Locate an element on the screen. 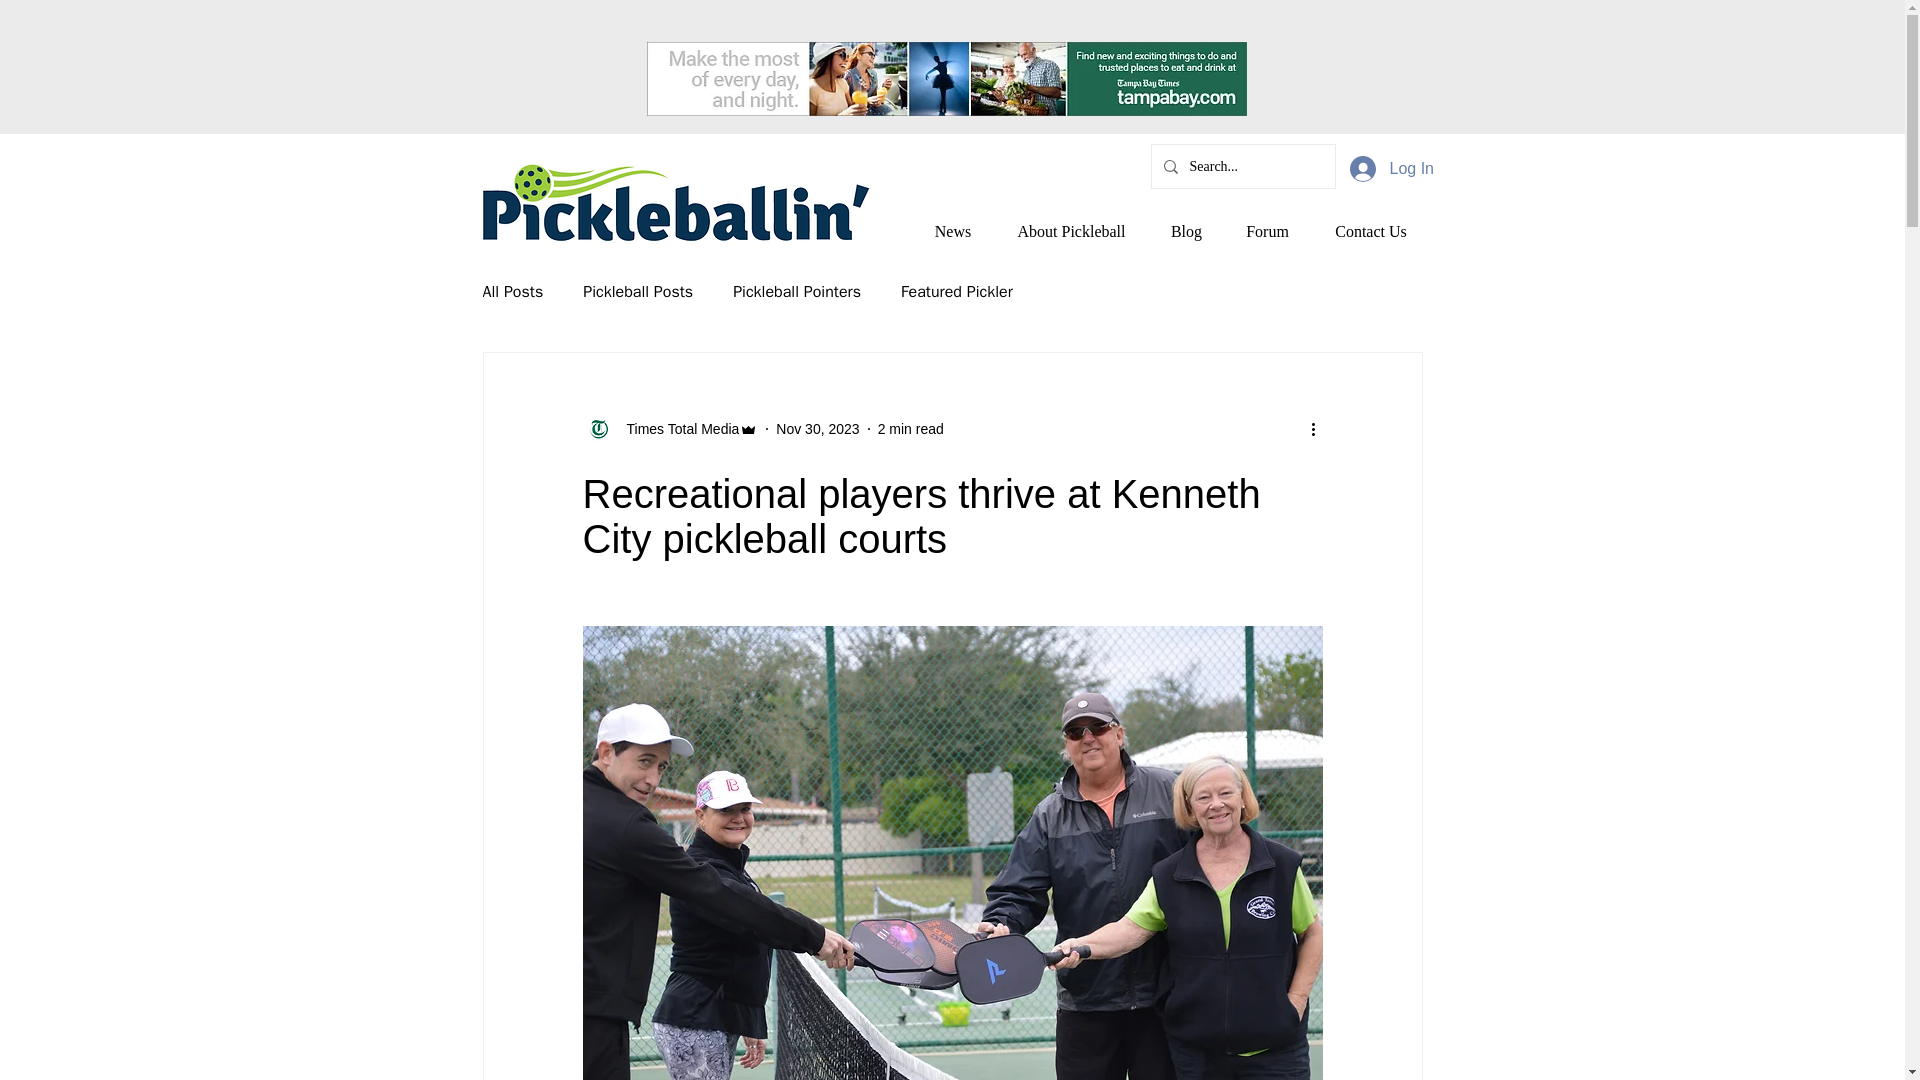  Contact Us is located at coordinates (1370, 231).